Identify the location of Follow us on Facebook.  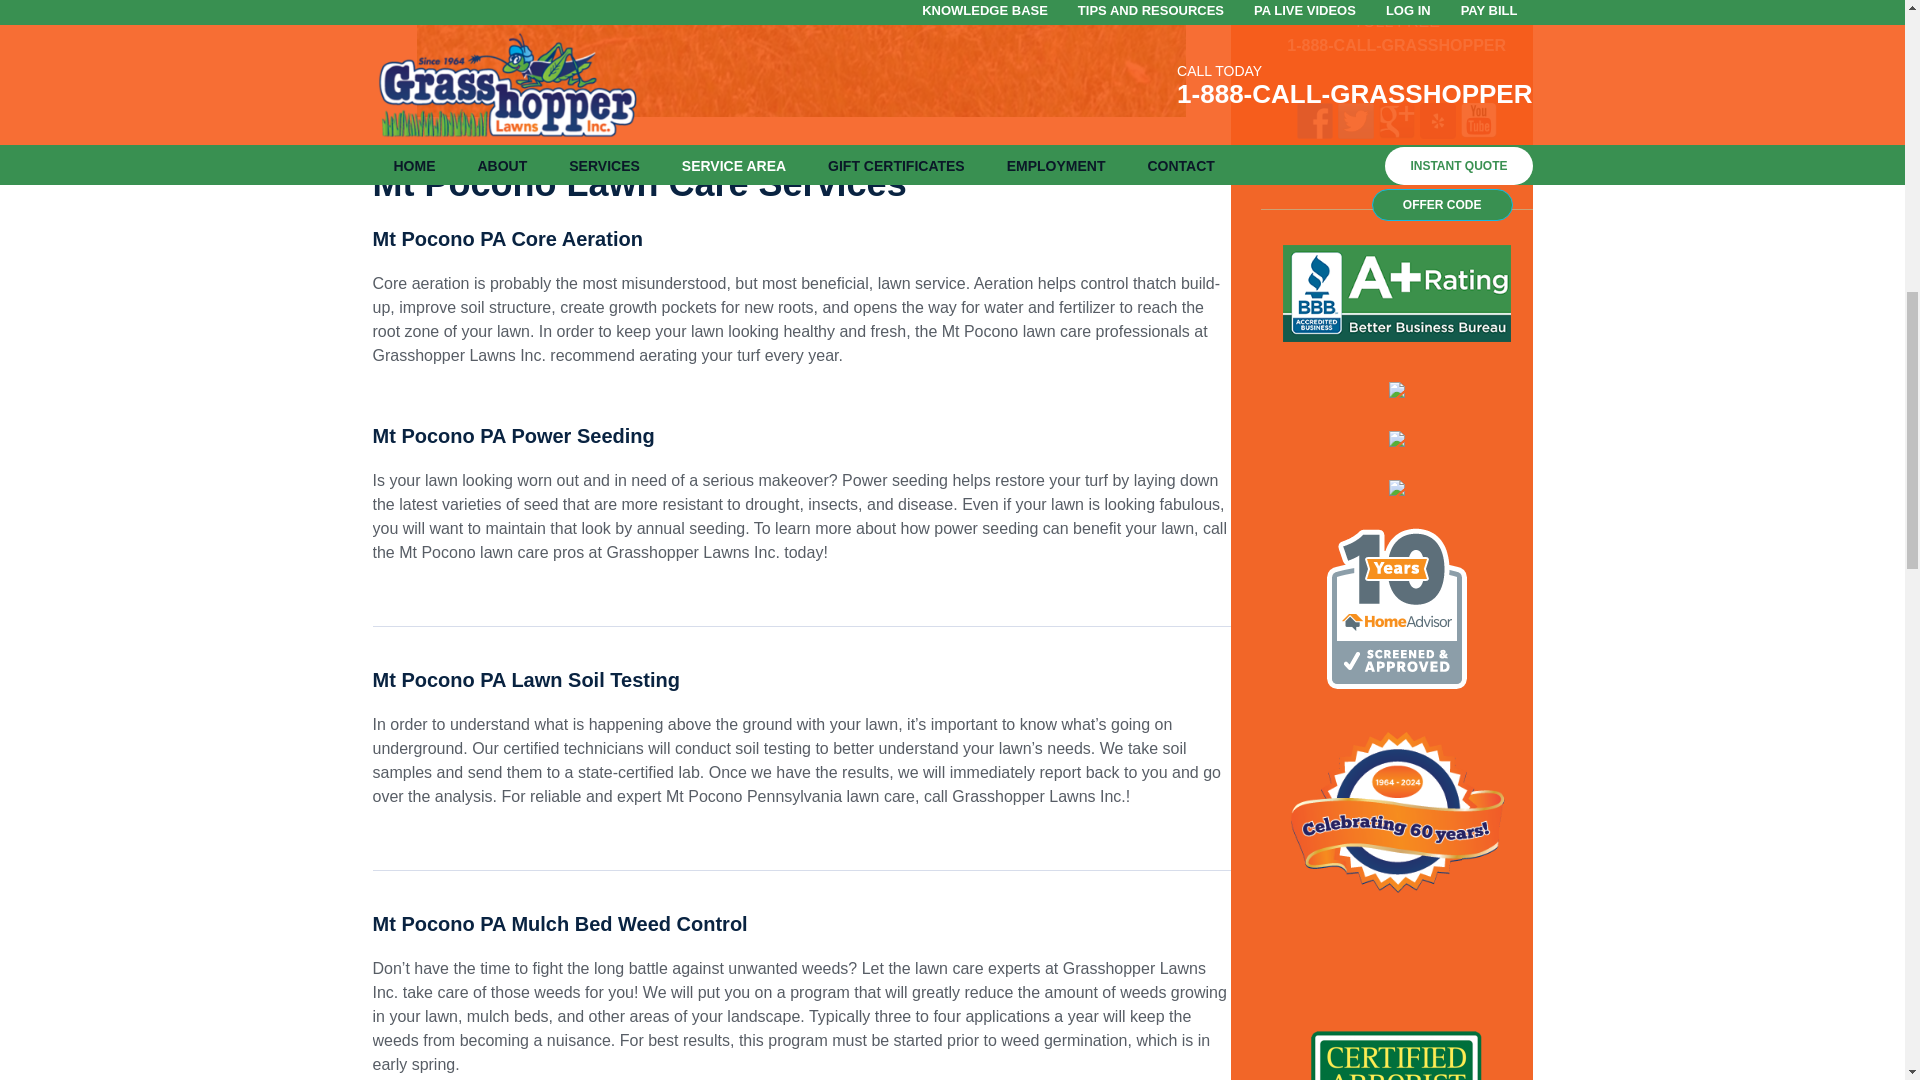
(1314, 120).